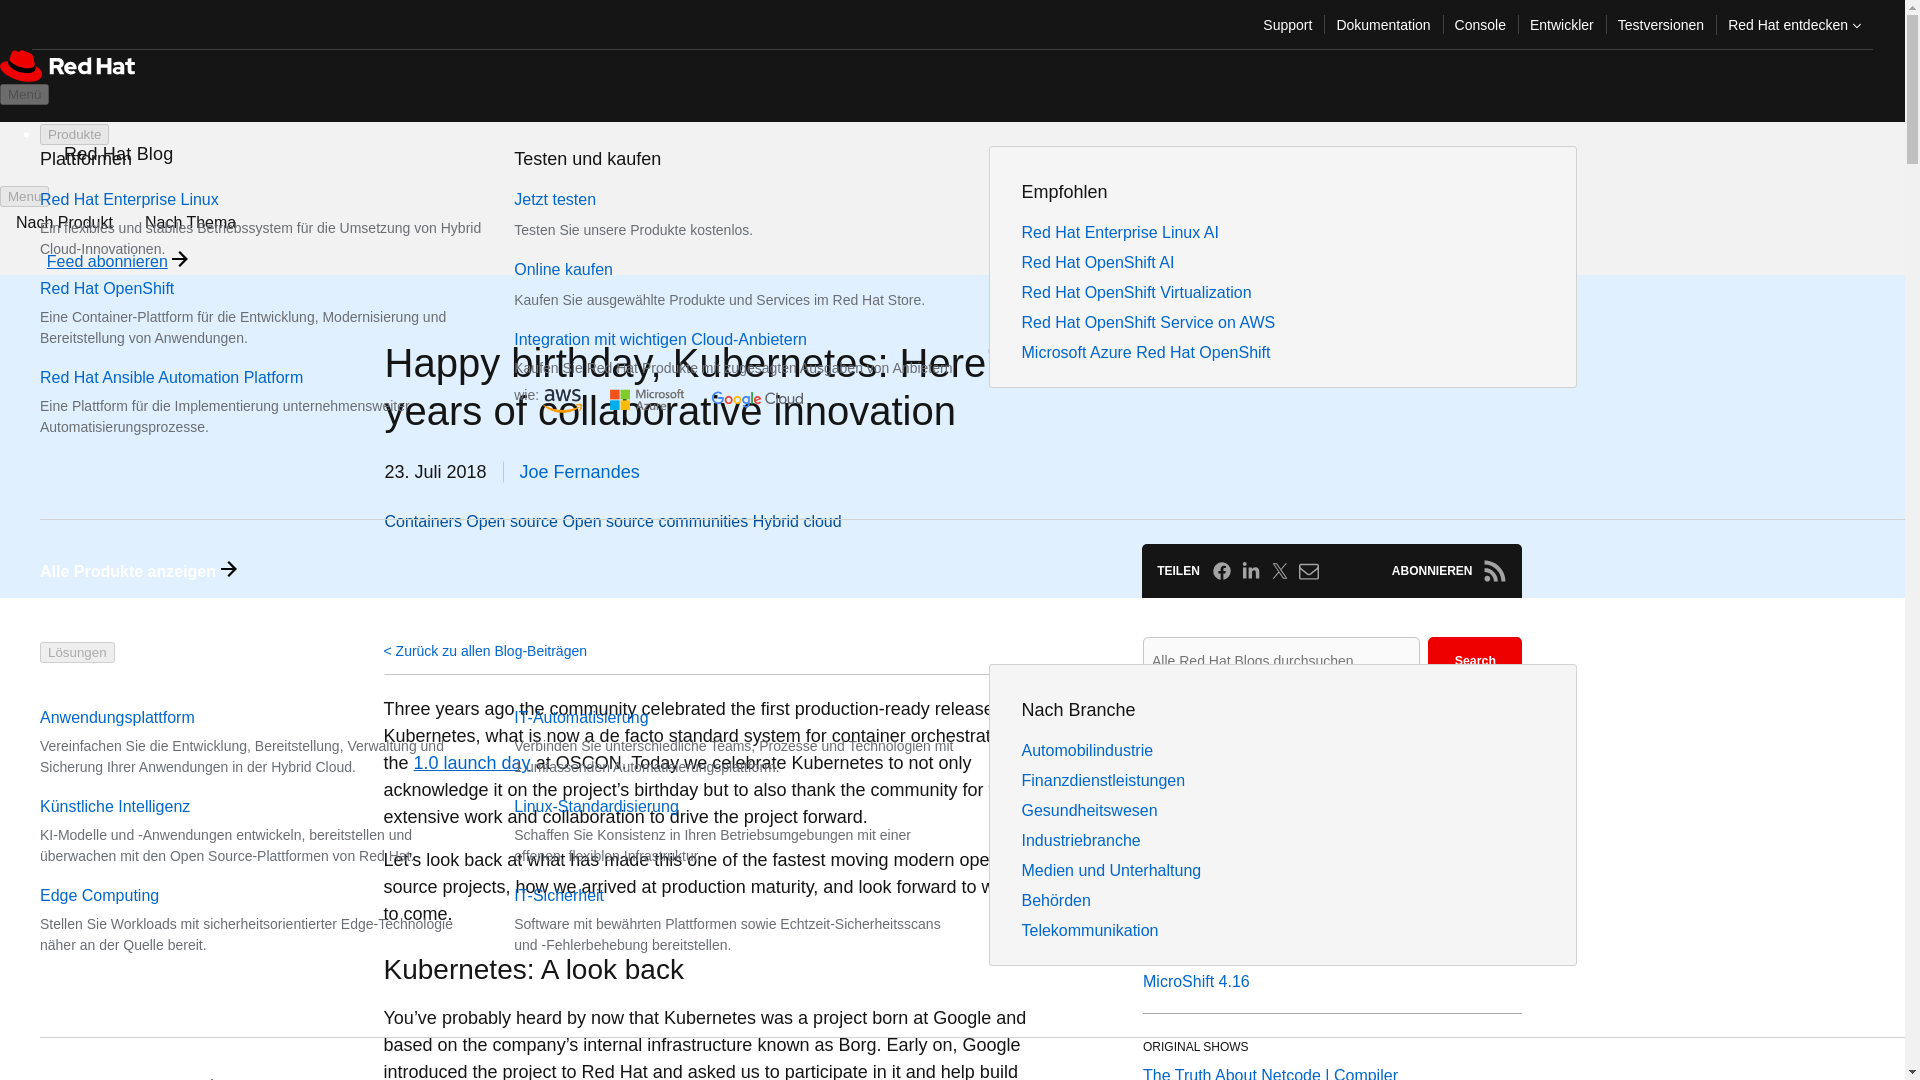  Describe the element at coordinates (1494, 571) in the screenshot. I see `Abonnieren` at that location.